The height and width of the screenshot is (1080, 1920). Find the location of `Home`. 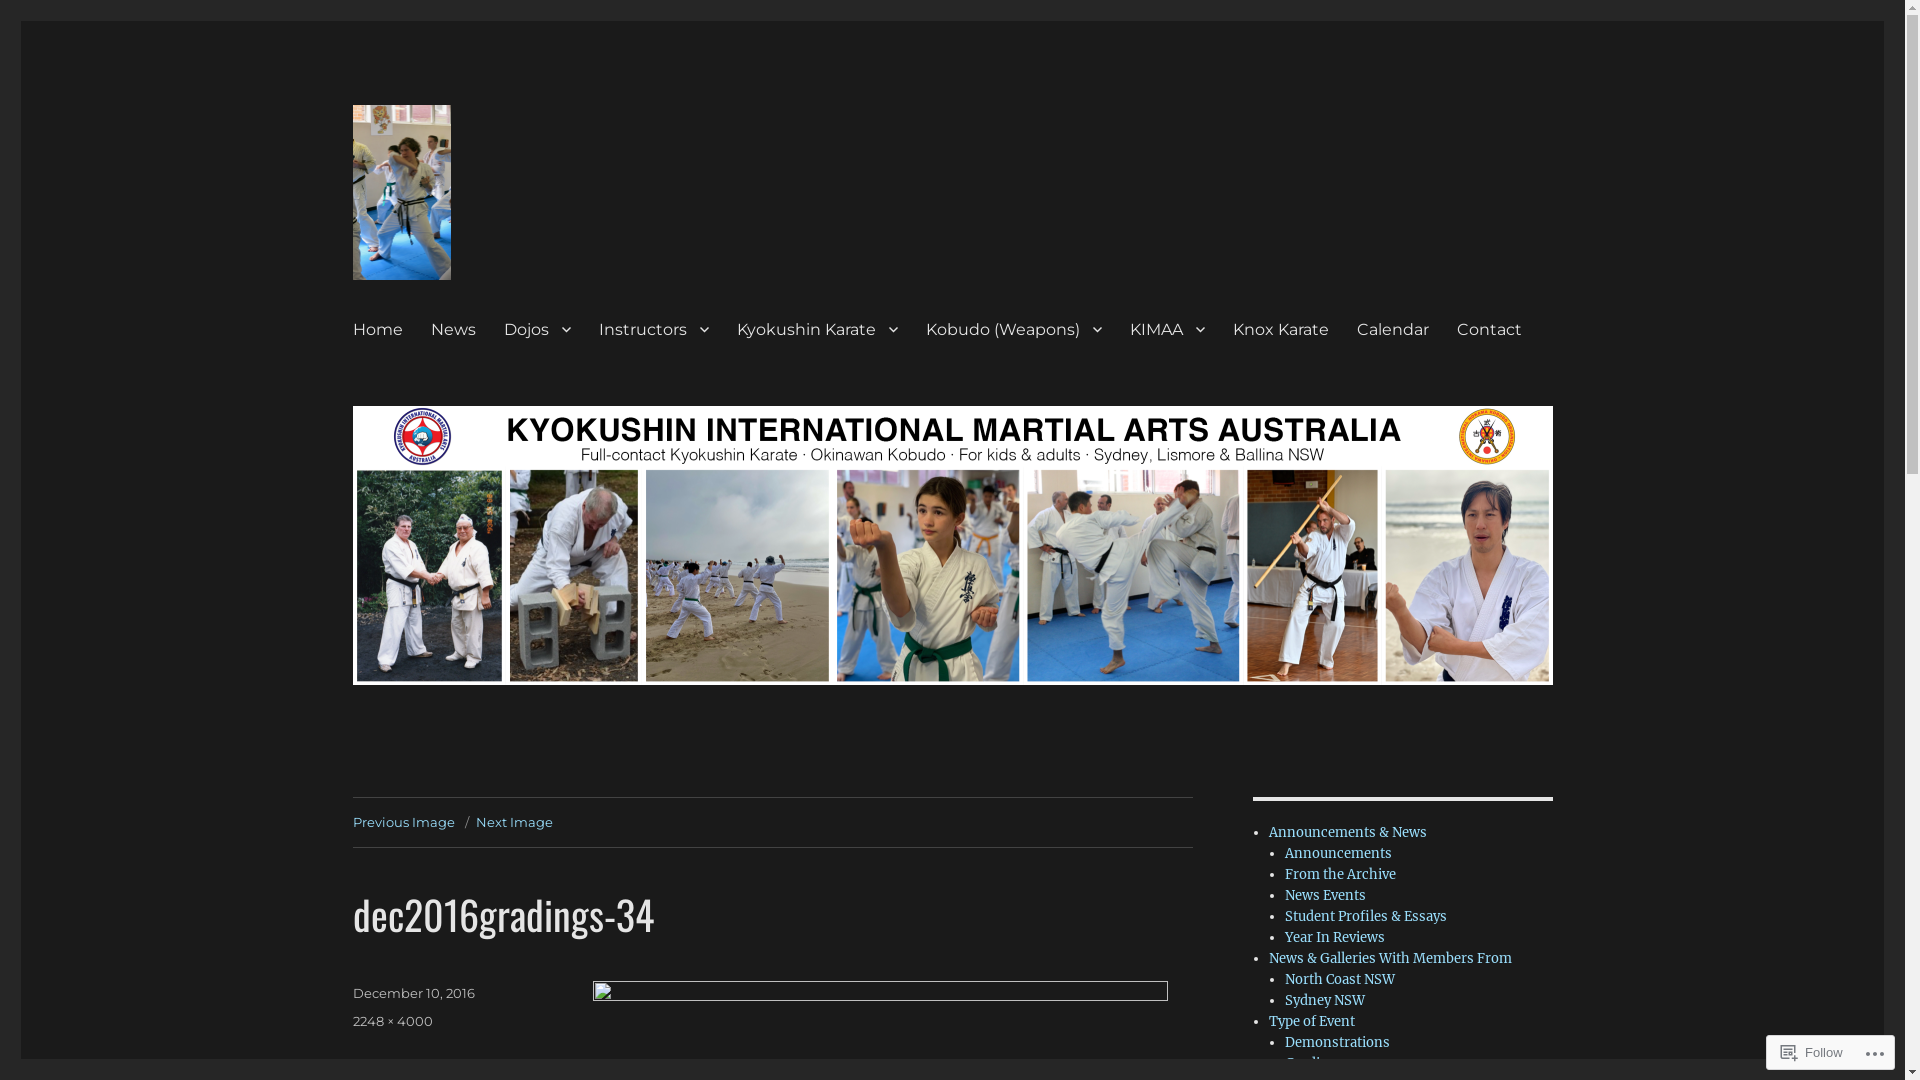

Home is located at coordinates (377, 329).